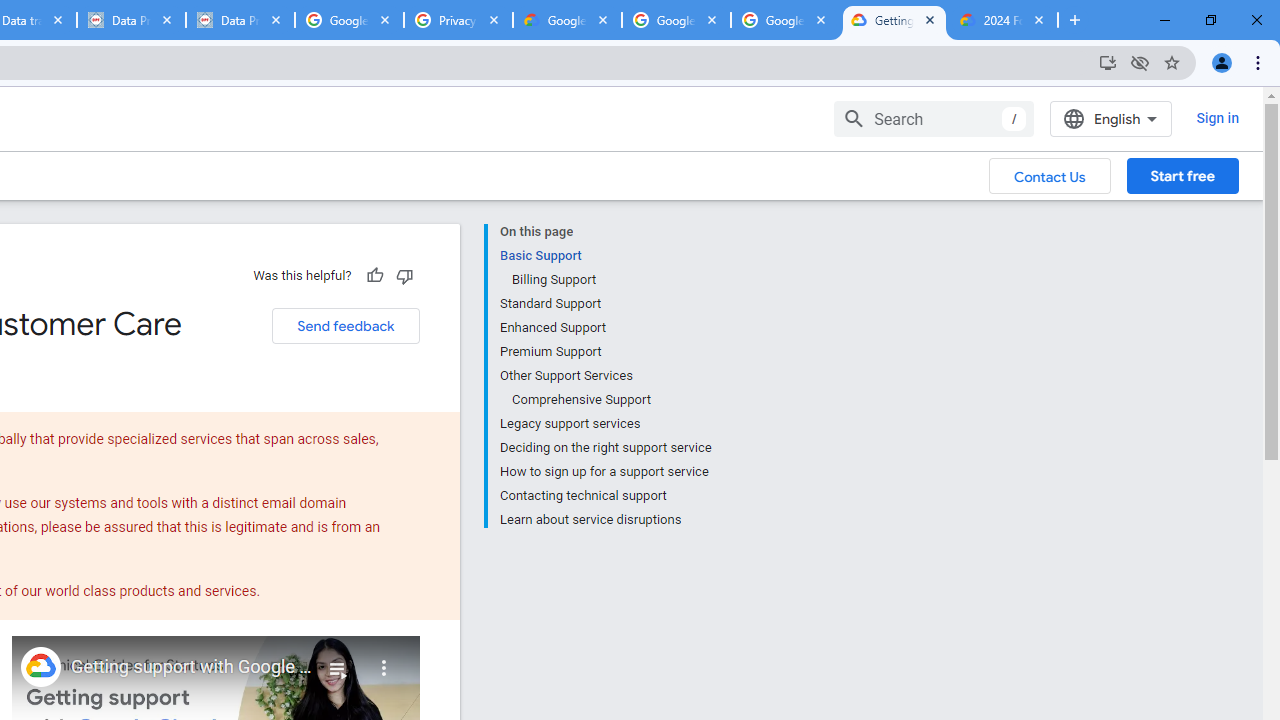 Image resolution: width=1280 pixels, height=720 pixels. Describe the element at coordinates (1050, 175) in the screenshot. I see `Contact Us` at that location.